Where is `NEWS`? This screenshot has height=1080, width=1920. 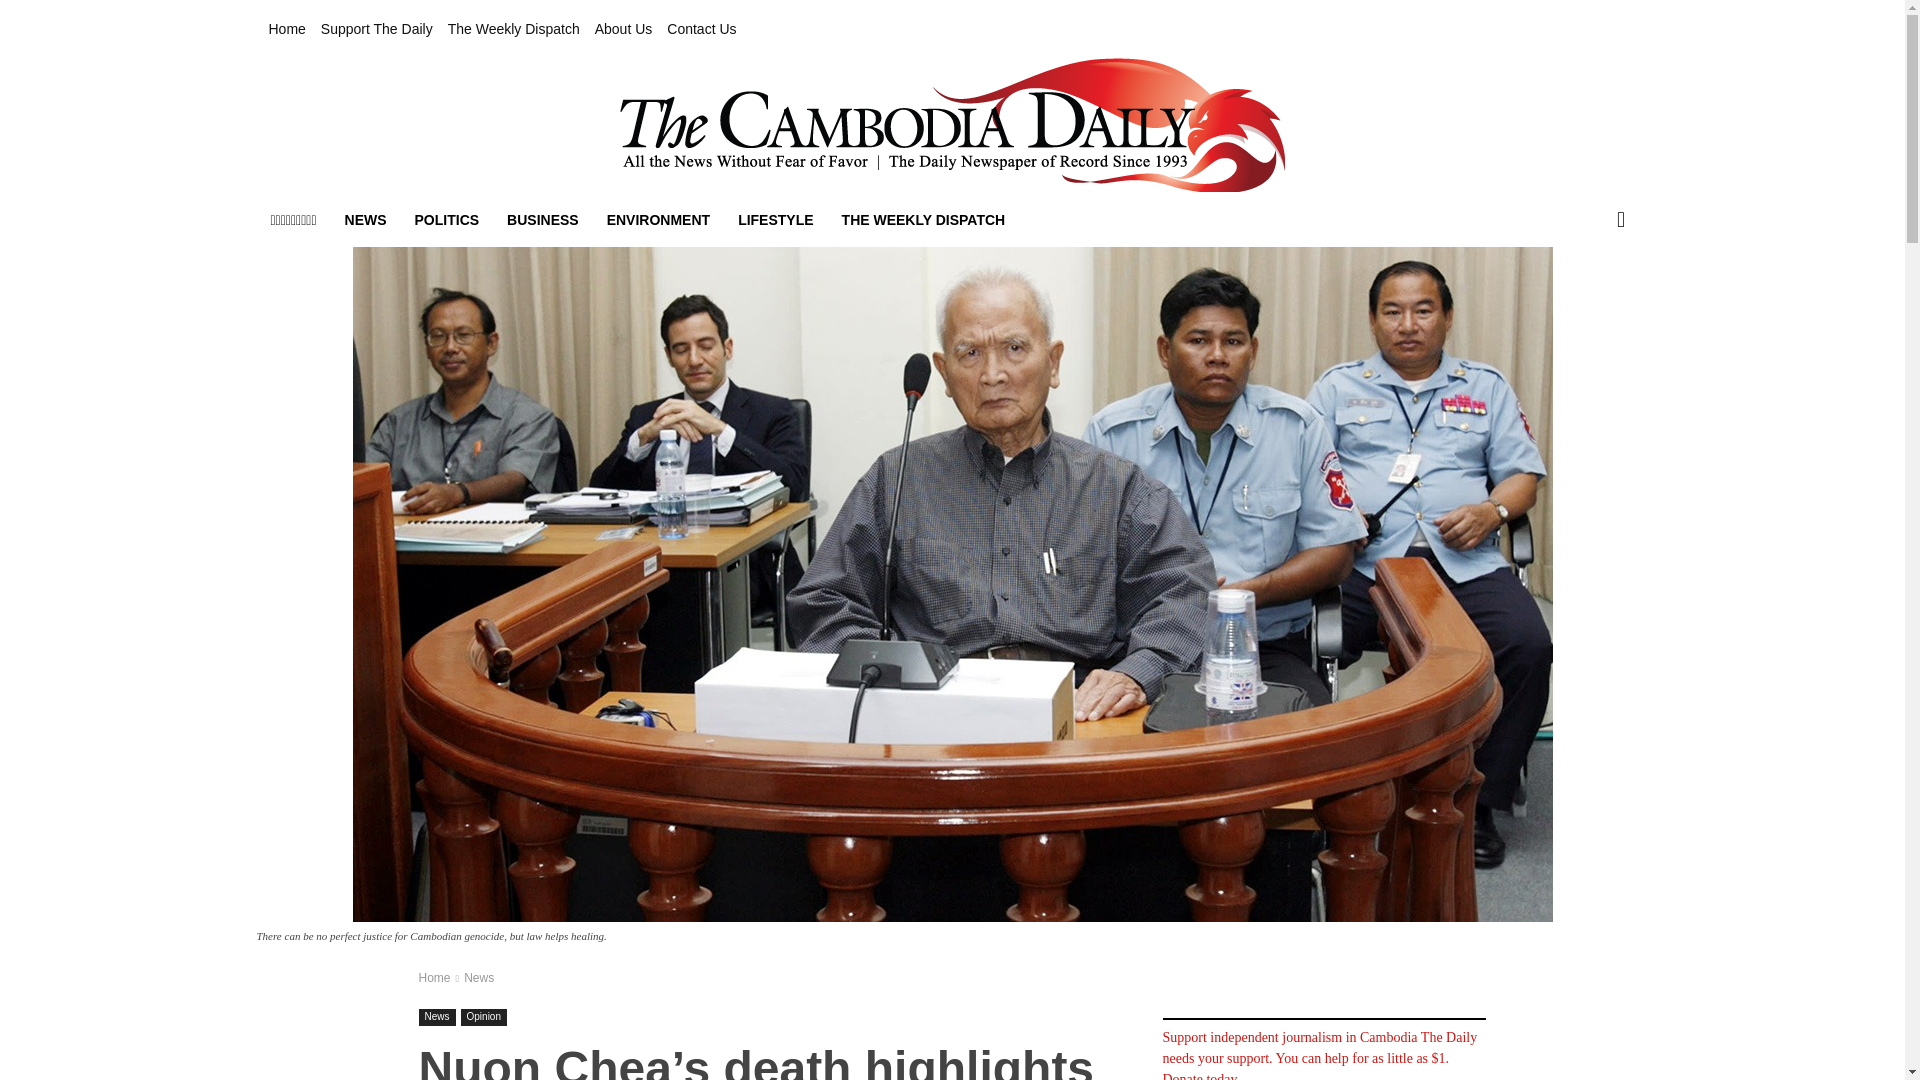
NEWS is located at coordinates (366, 220).